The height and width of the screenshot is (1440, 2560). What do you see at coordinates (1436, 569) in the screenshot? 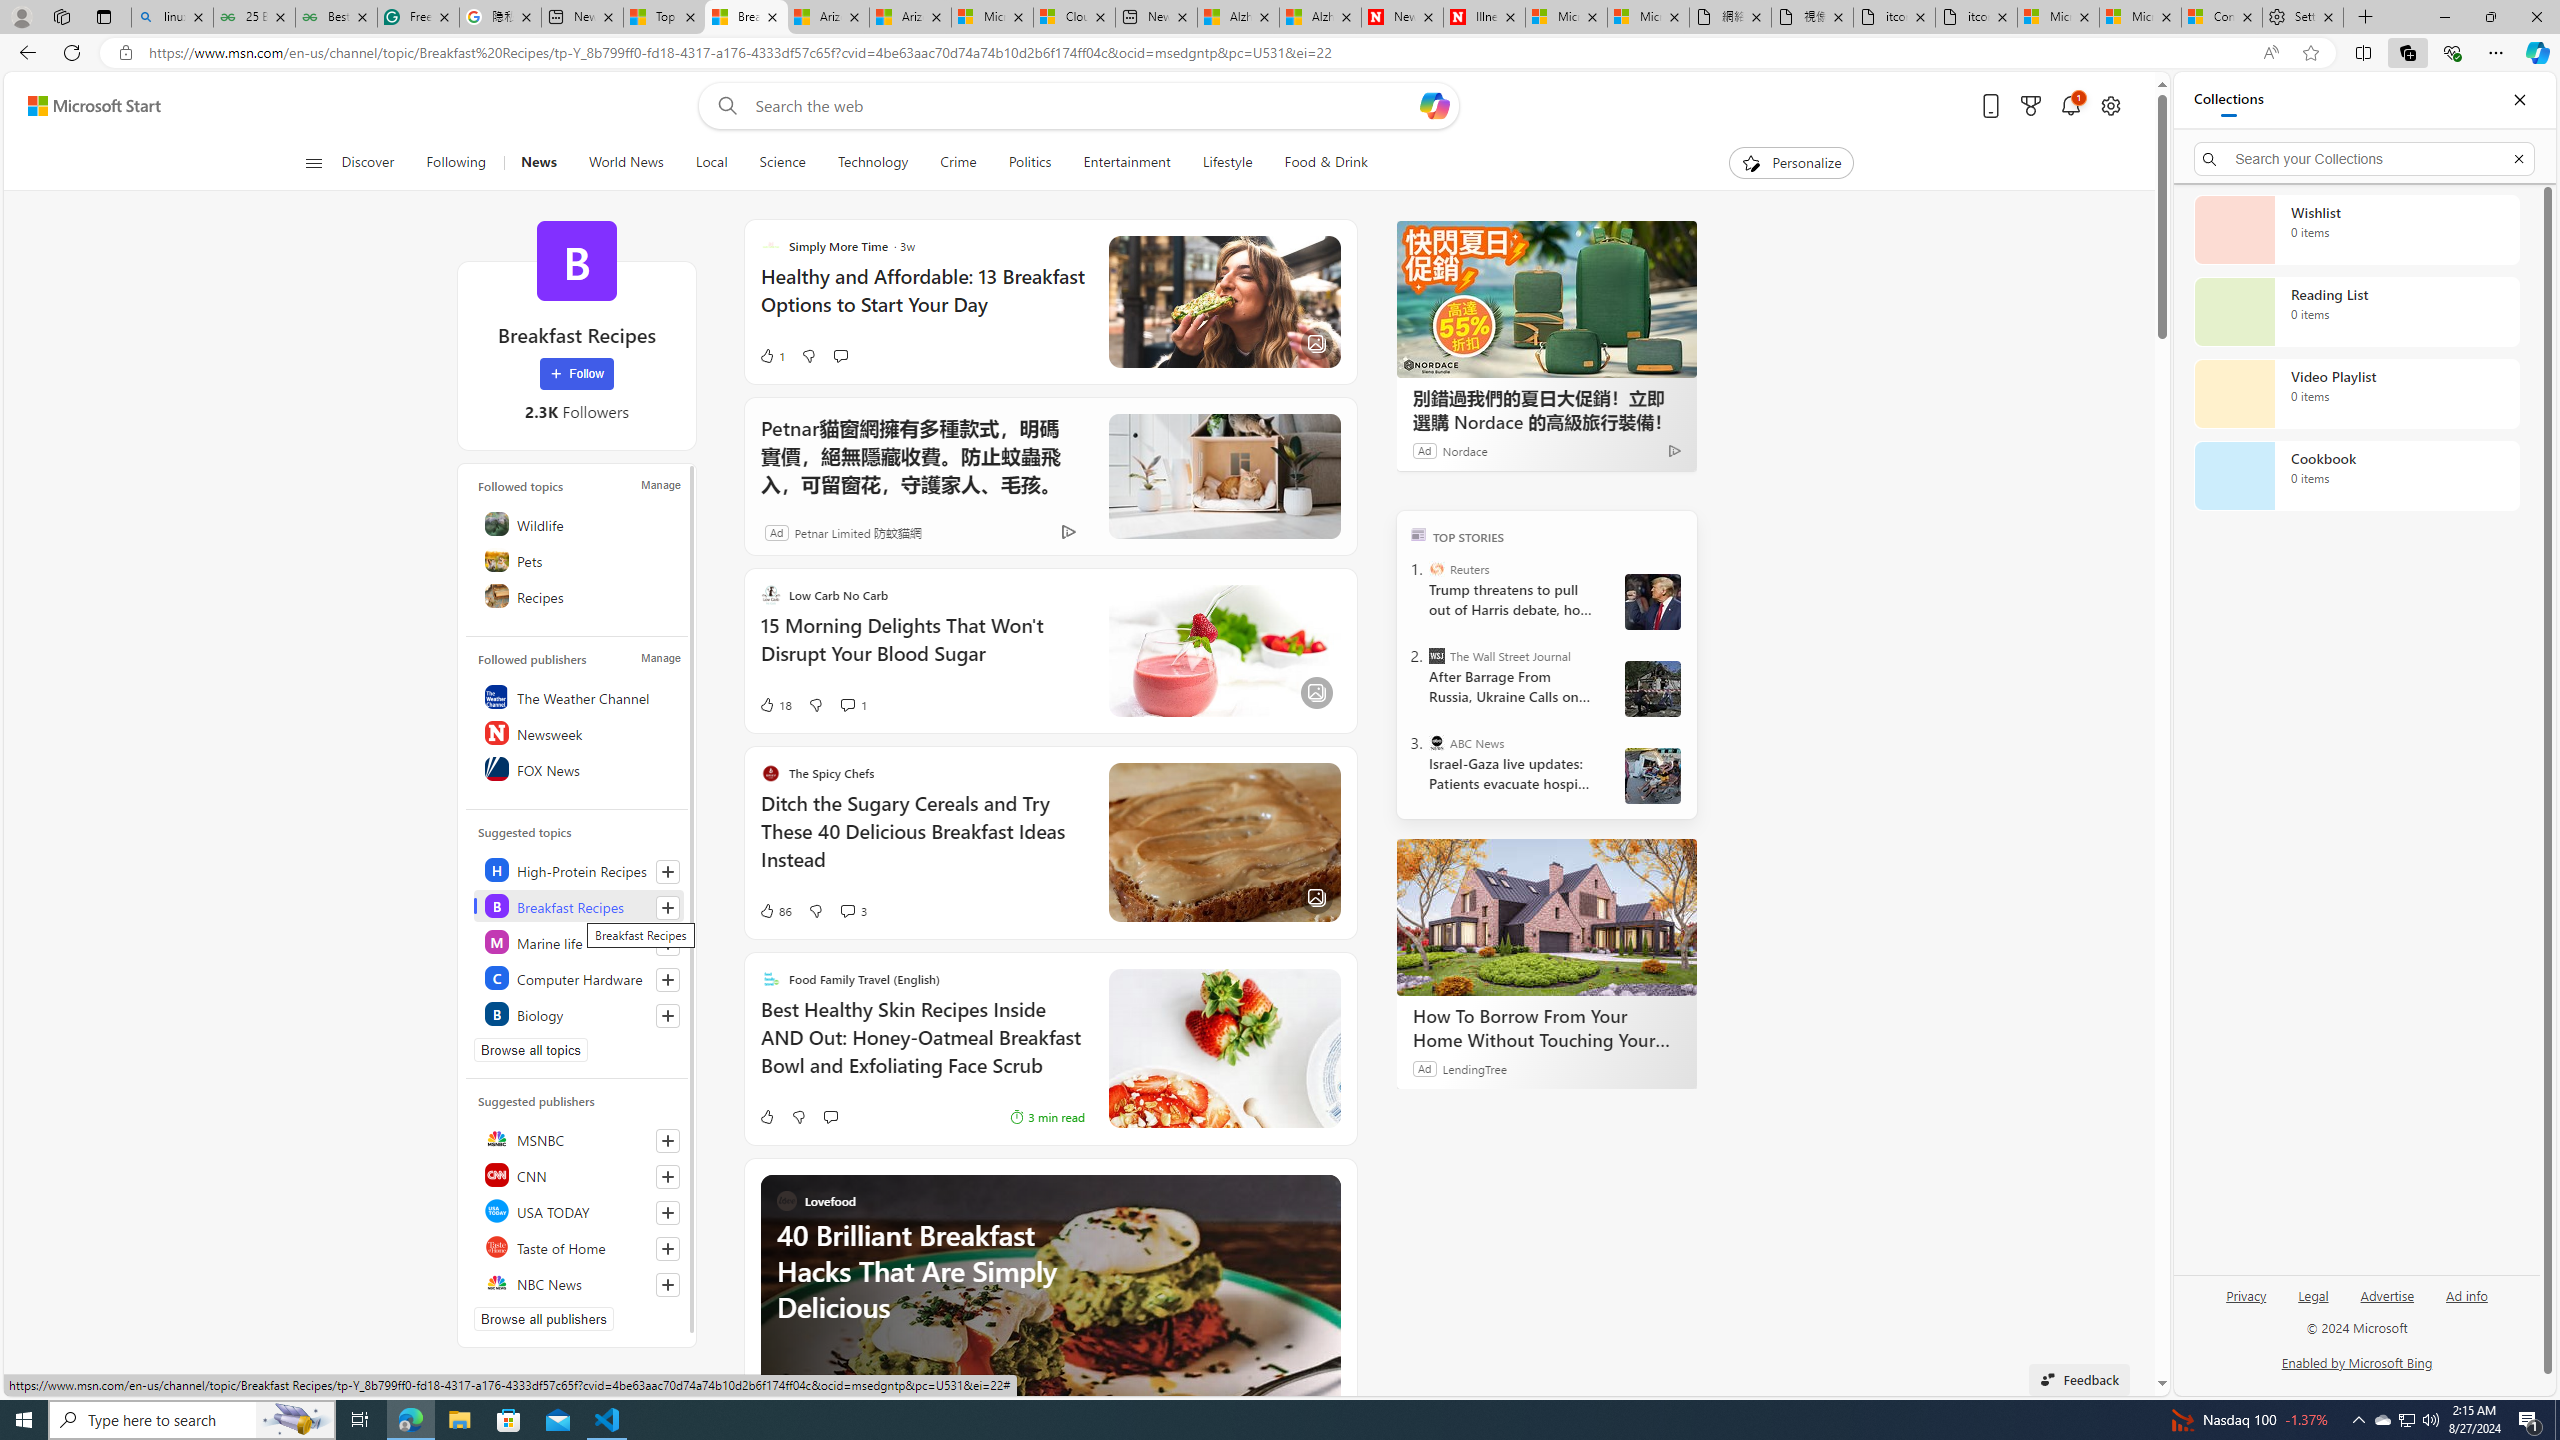
I see `Reuters` at bounding box center [1436, 569].